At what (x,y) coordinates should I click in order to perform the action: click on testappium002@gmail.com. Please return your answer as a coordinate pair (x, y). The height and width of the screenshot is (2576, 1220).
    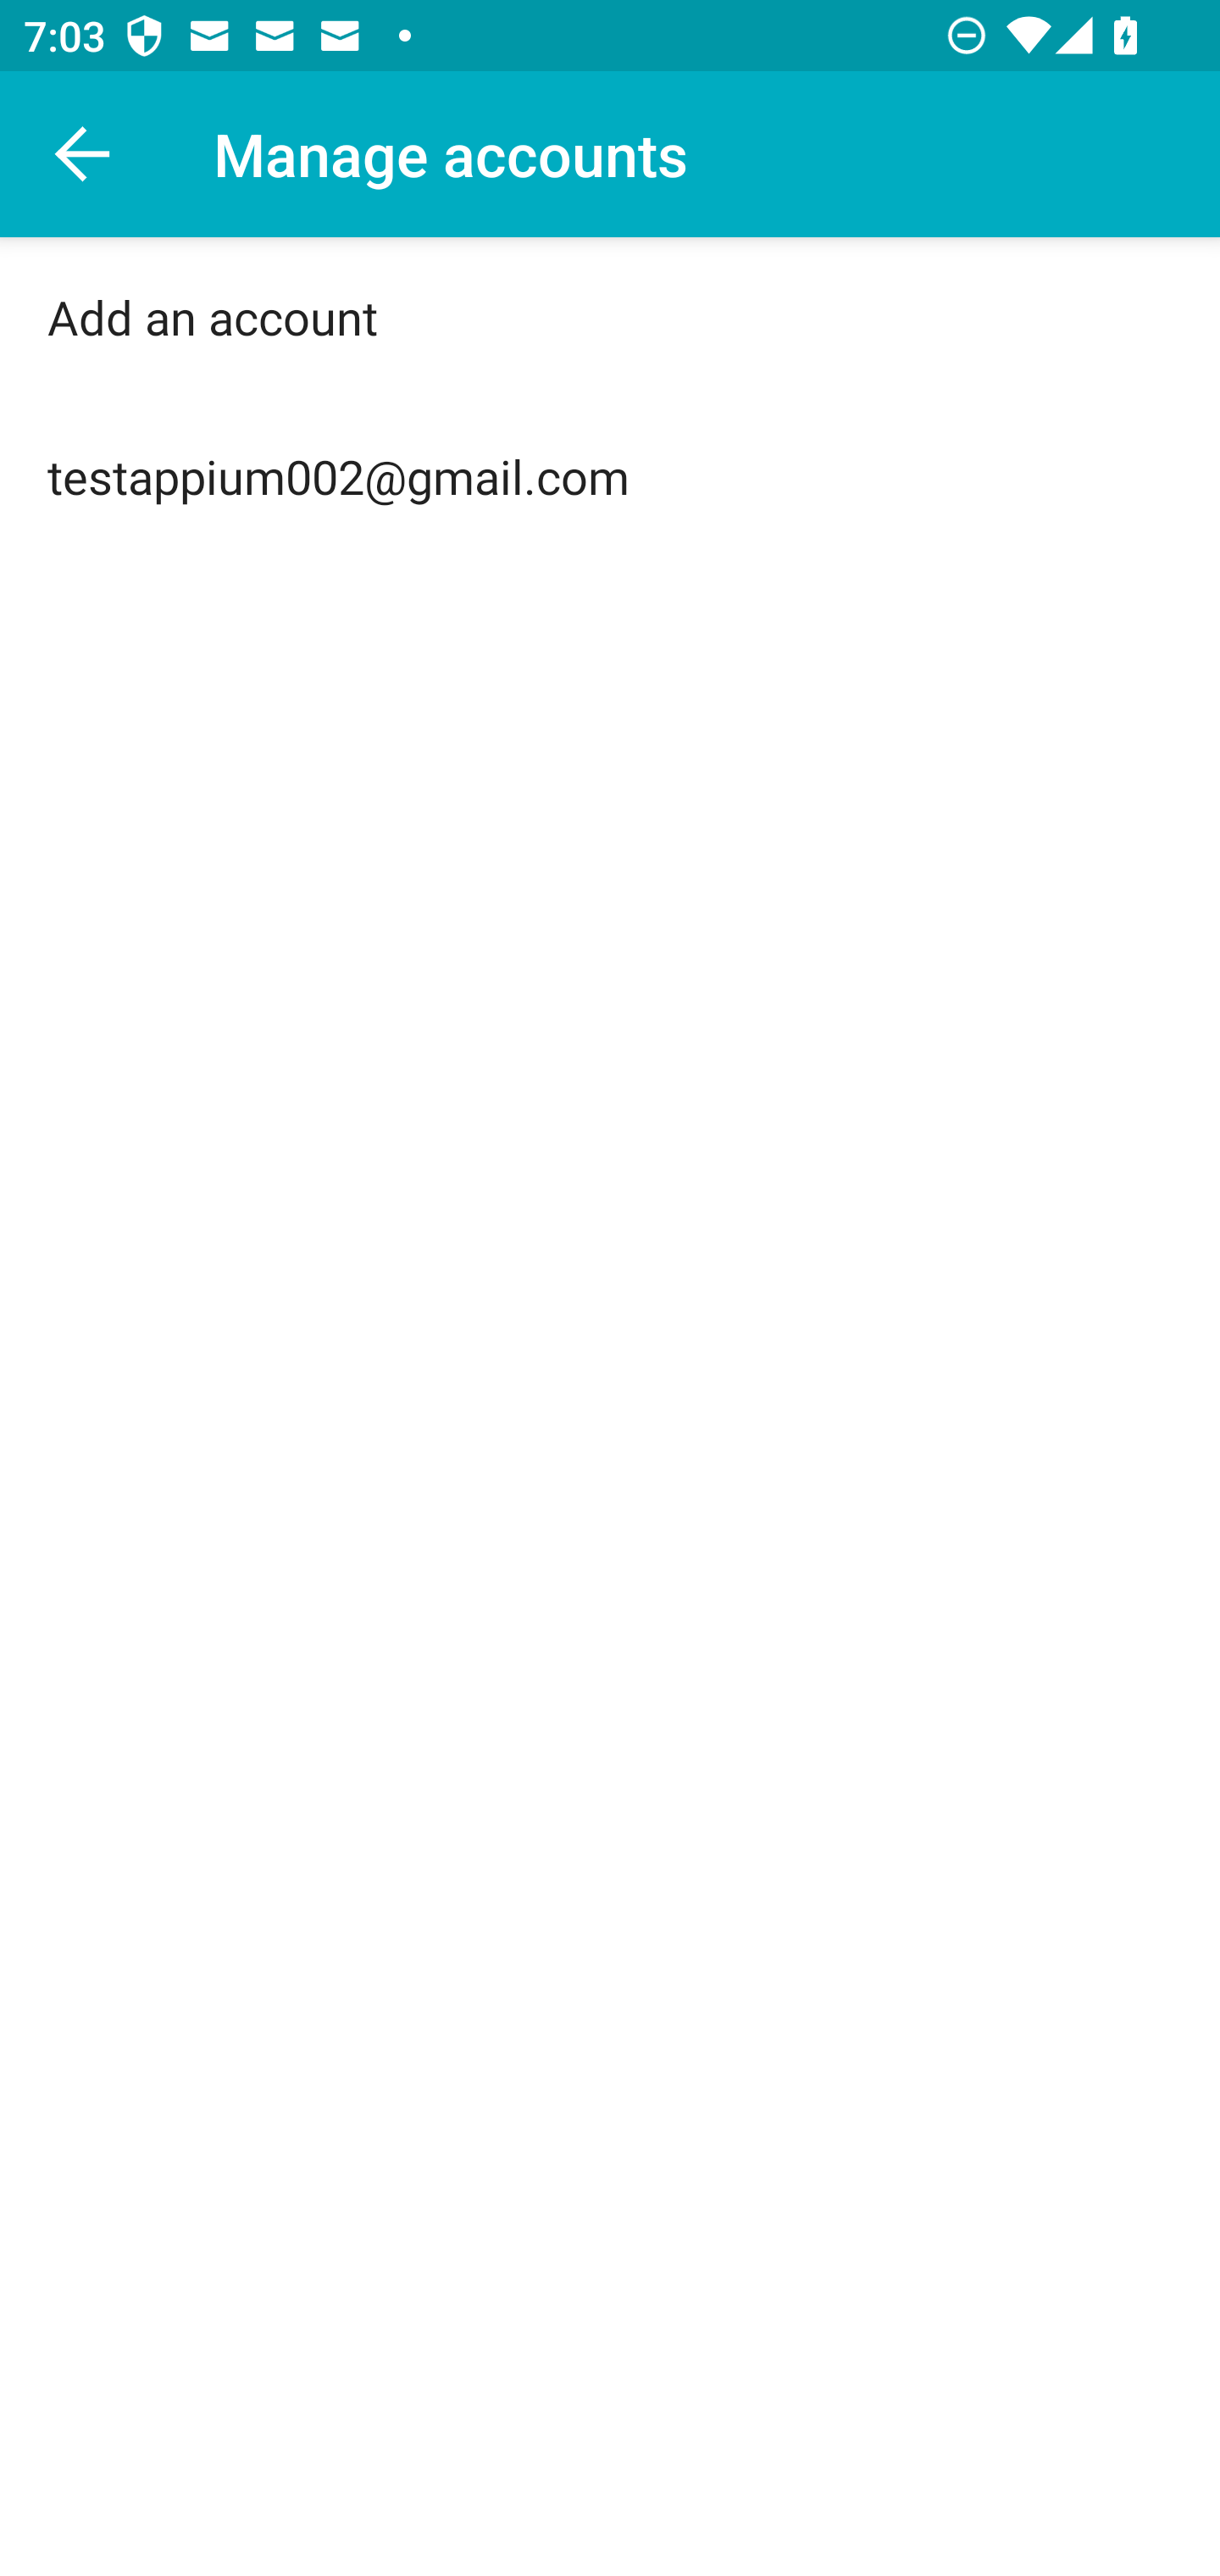
    Looking at the image, I should click on (610, 476).